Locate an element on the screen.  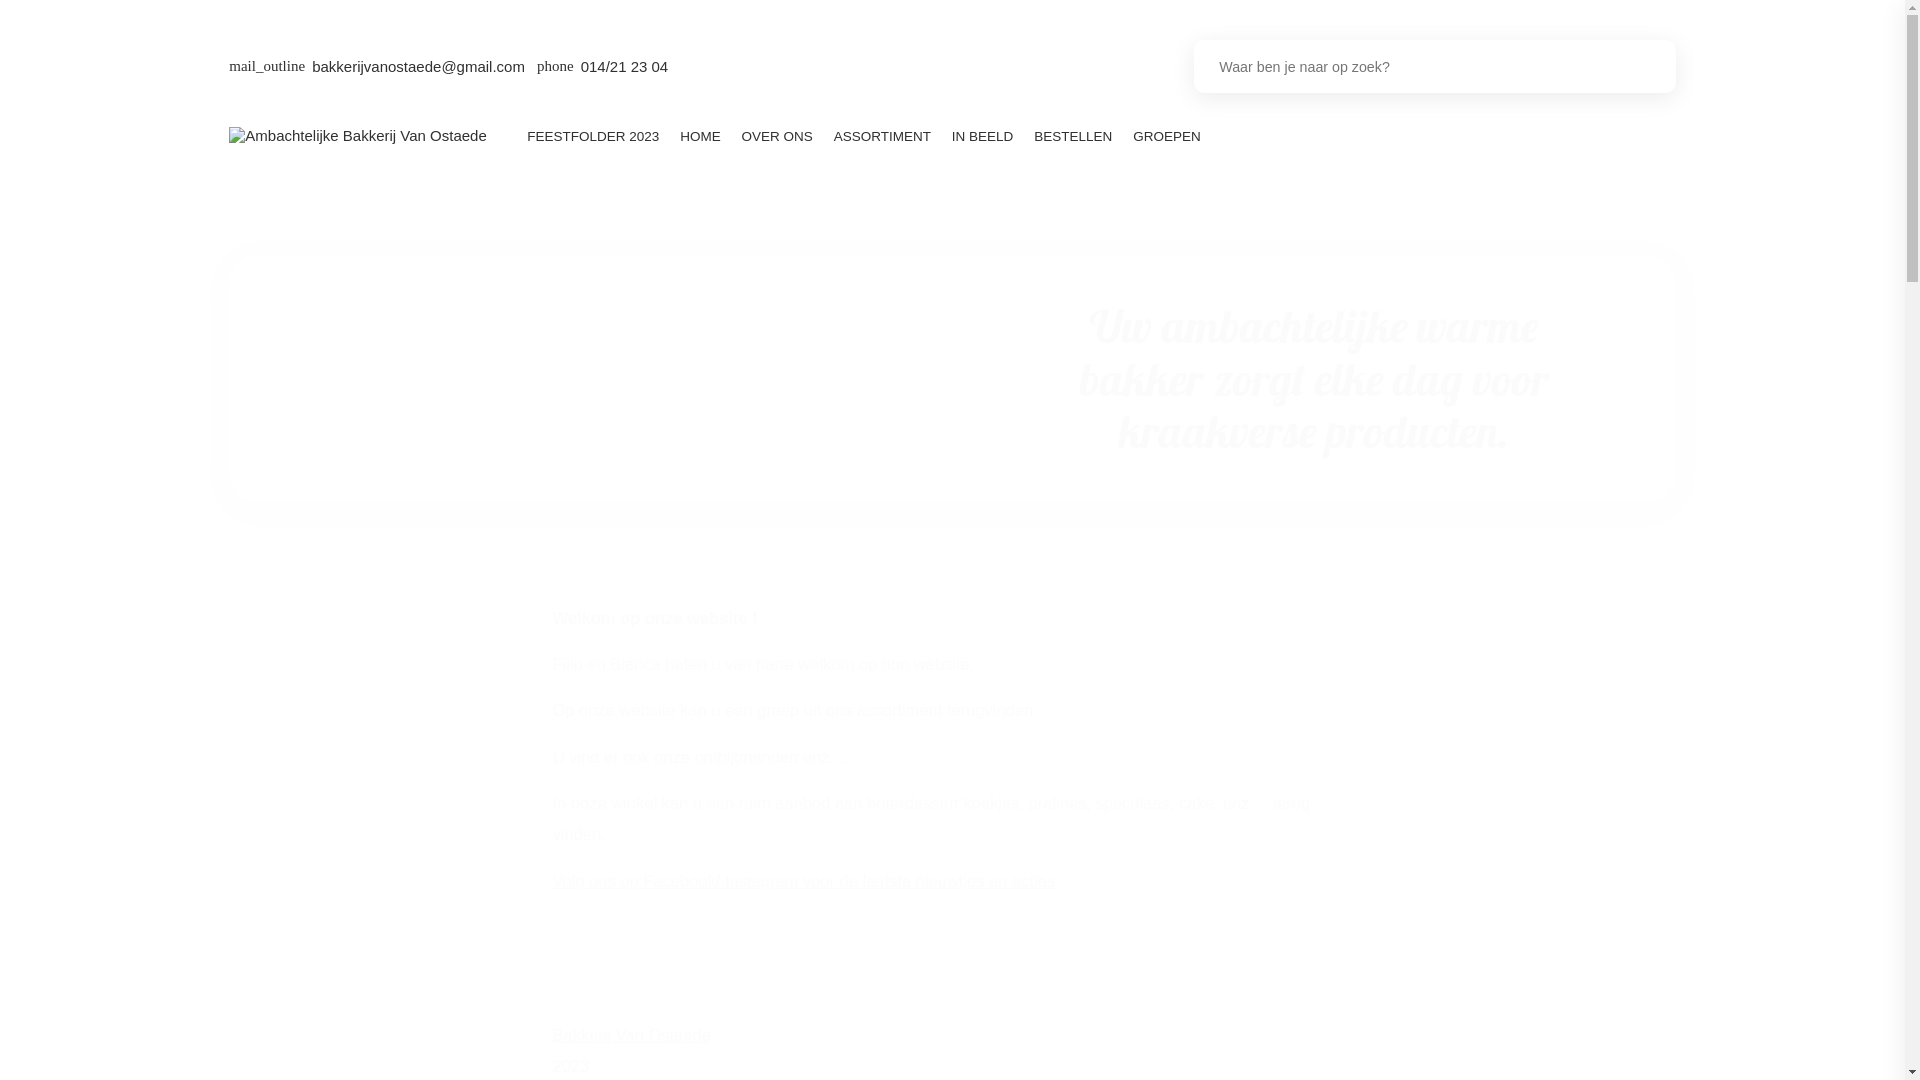
Ambachtelijke Bakkerij Van Ostaede is located at coordinates (358, 136).